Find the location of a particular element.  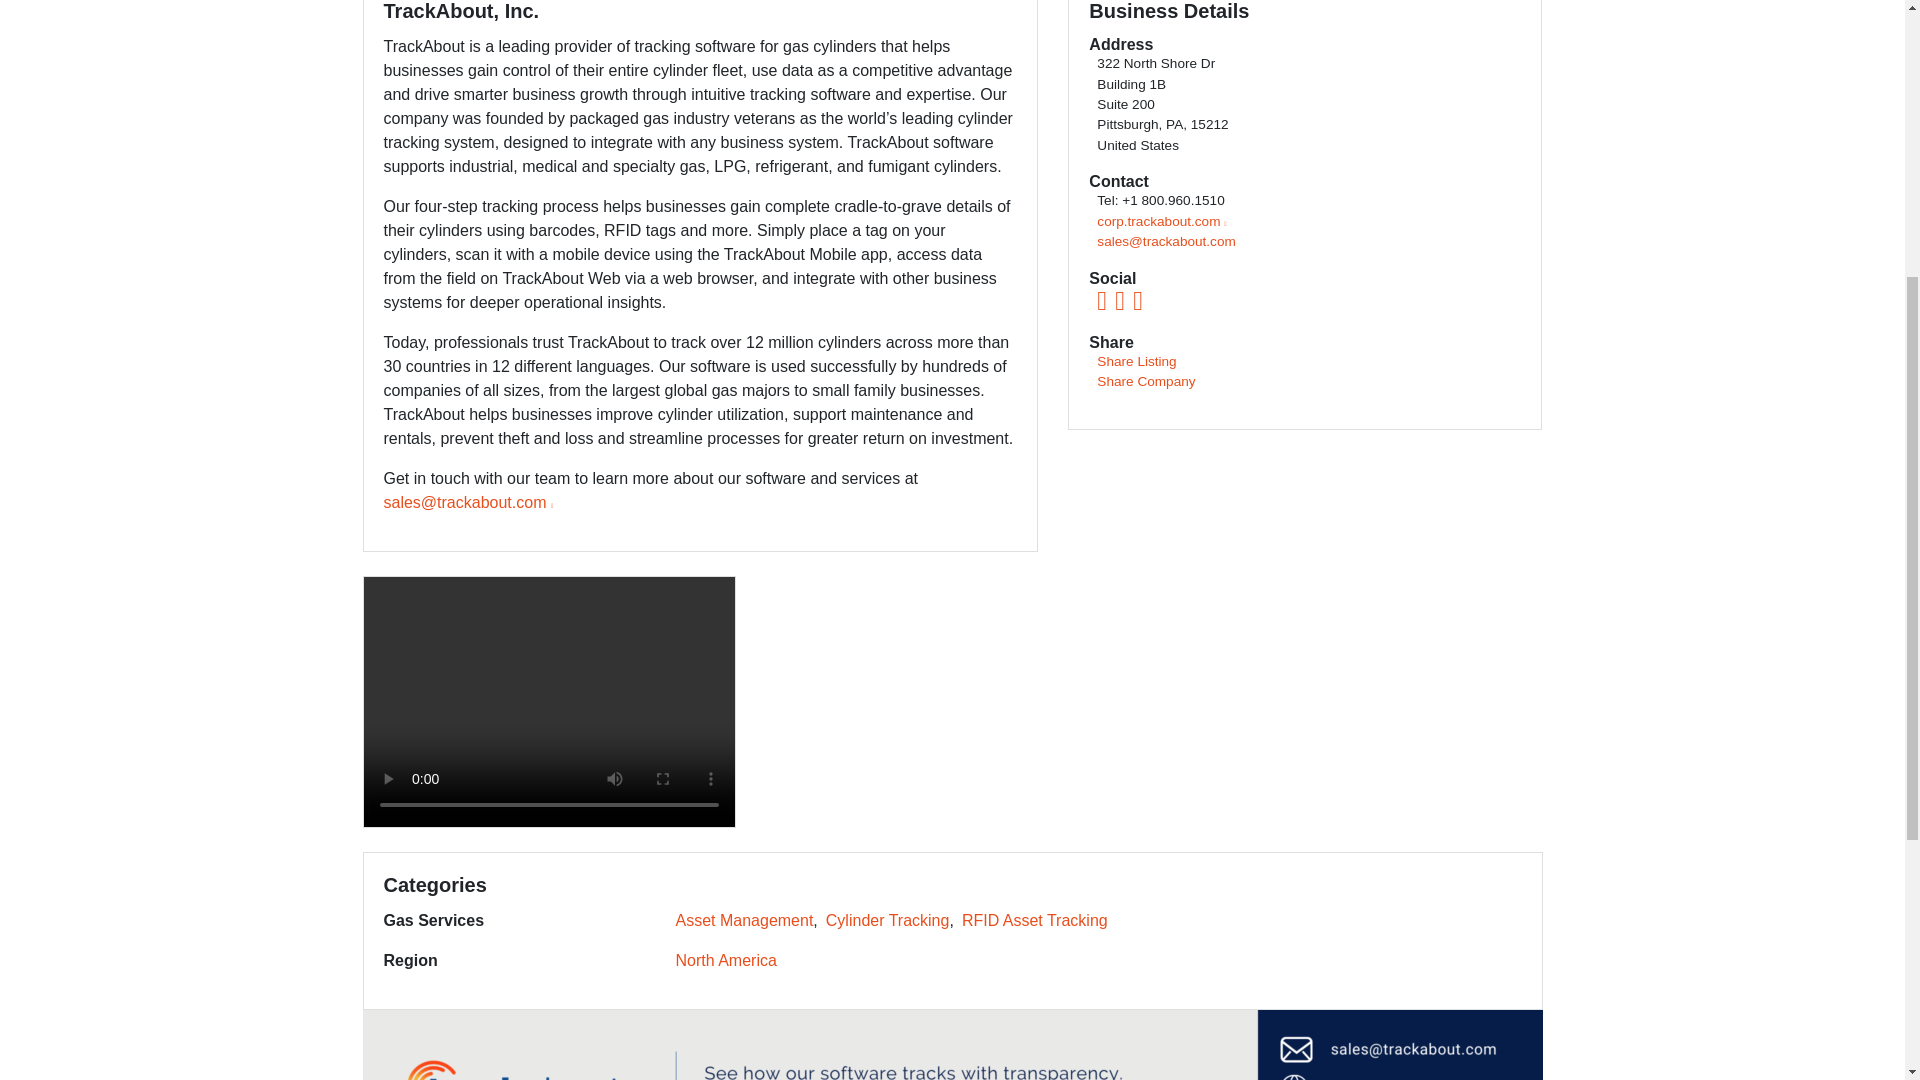

Email the Recipient is located at coordinates (1165, 242).